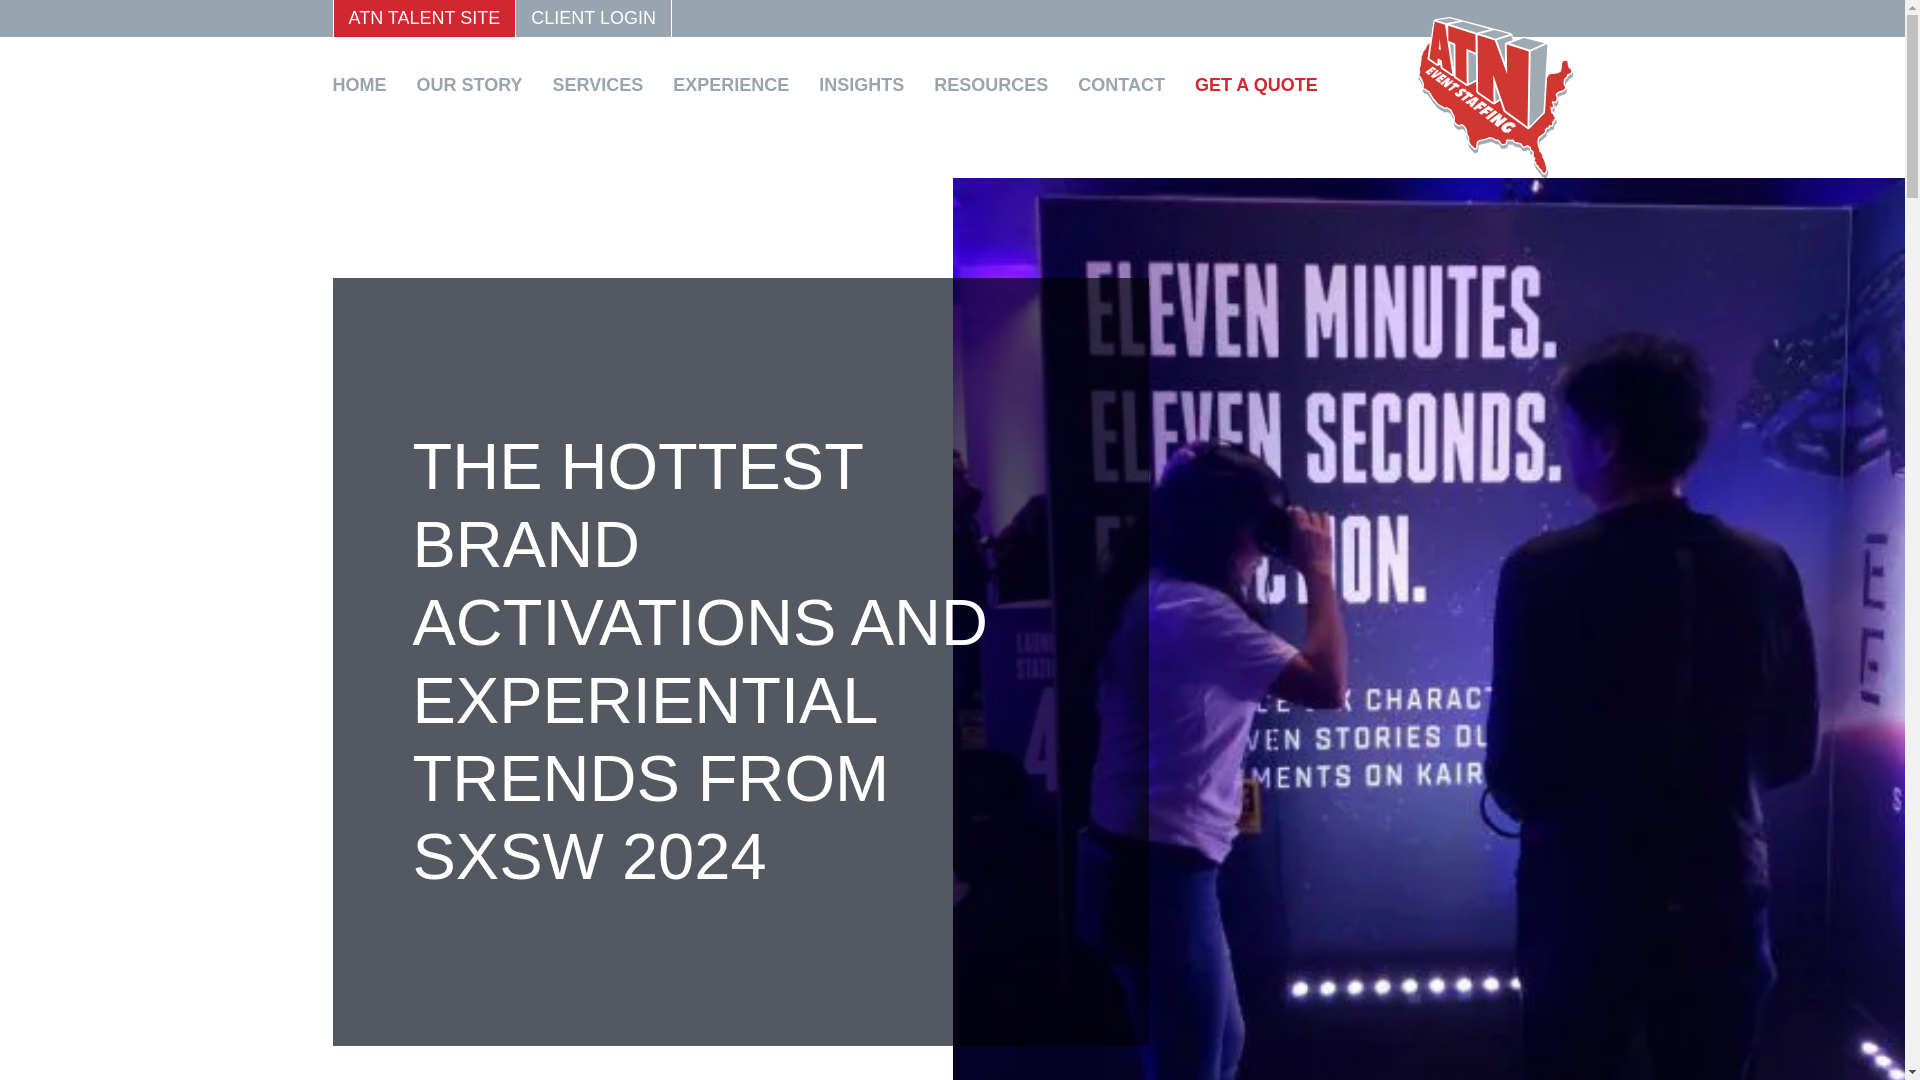 The width and height of the screenshot is (1920, 1080). Describe the element at coordinates (869, 84) in the screenshot. I see `INSIGHTS` at that location.